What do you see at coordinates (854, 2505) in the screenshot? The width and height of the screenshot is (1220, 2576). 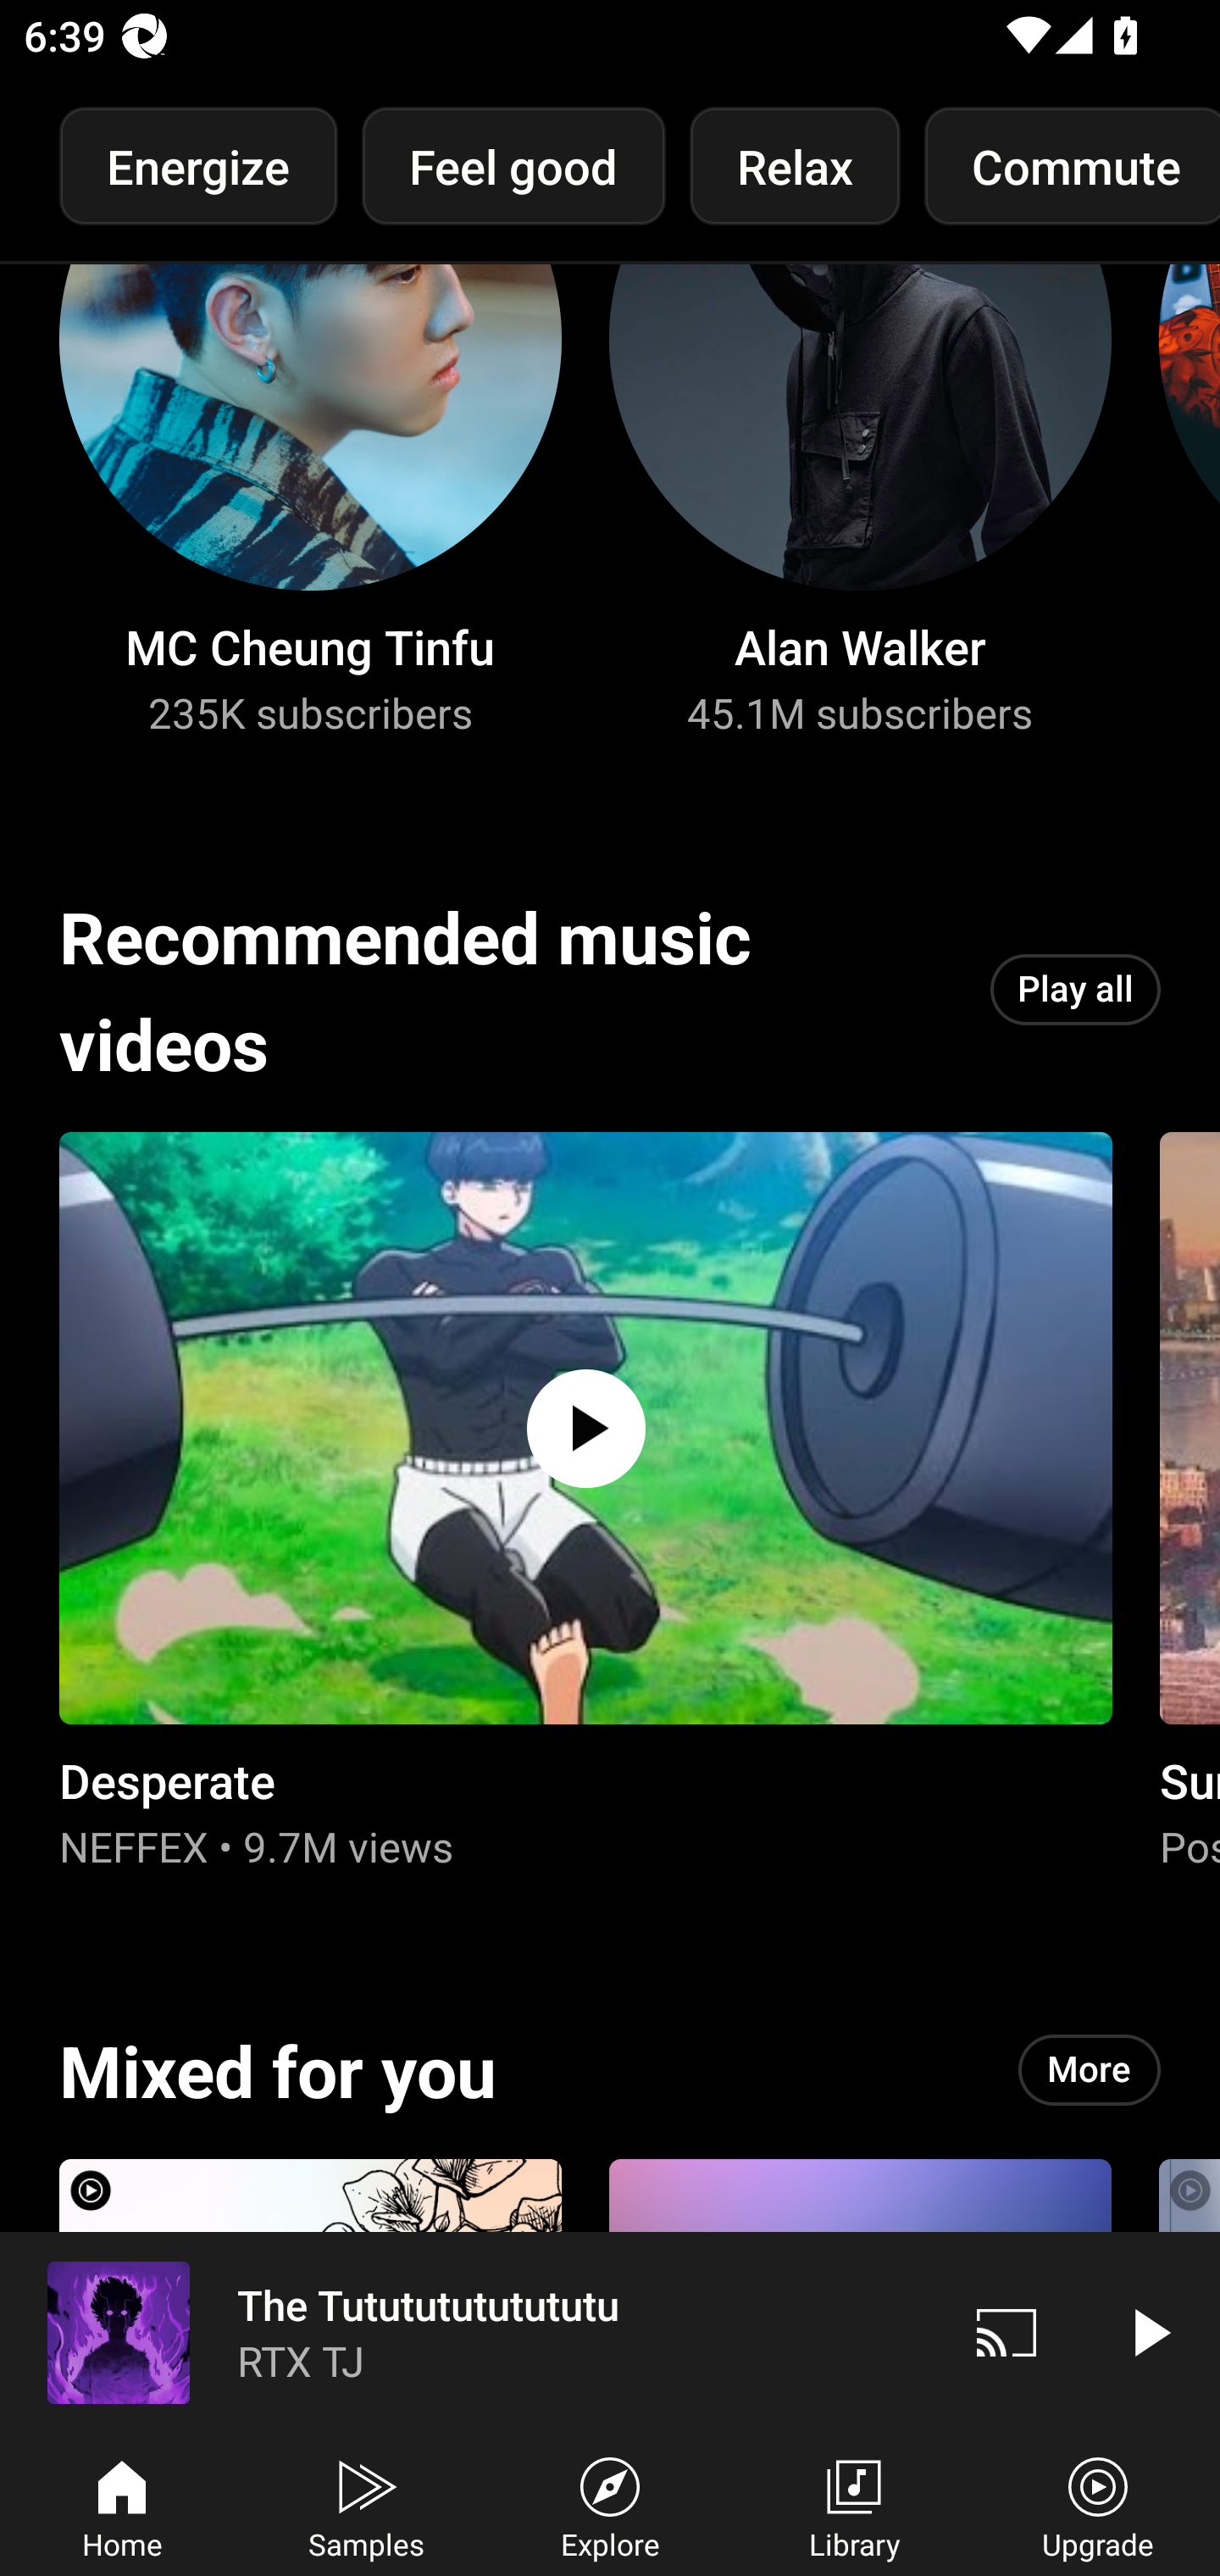 I see `Library` at bounding box center [854, 2505].